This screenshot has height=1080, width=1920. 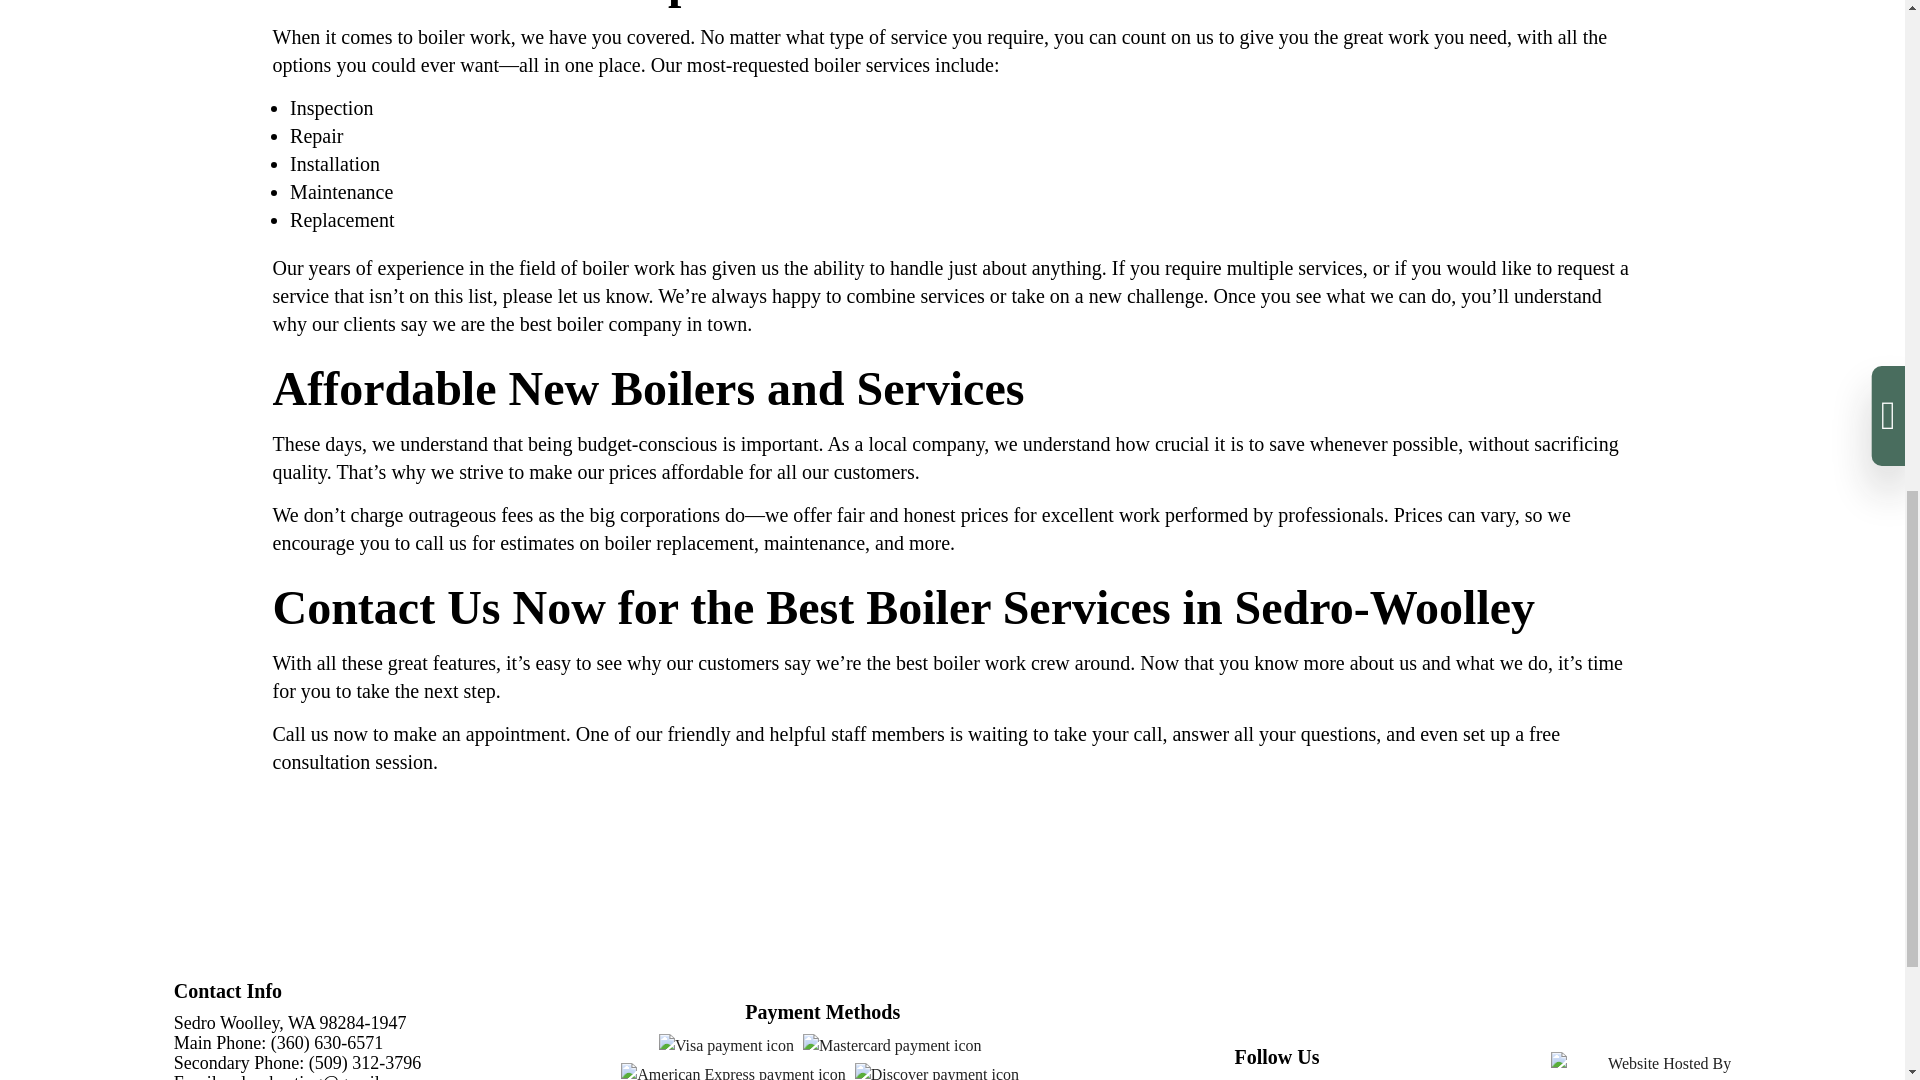 I want to click on American Express, so click(x=732, y=1071).